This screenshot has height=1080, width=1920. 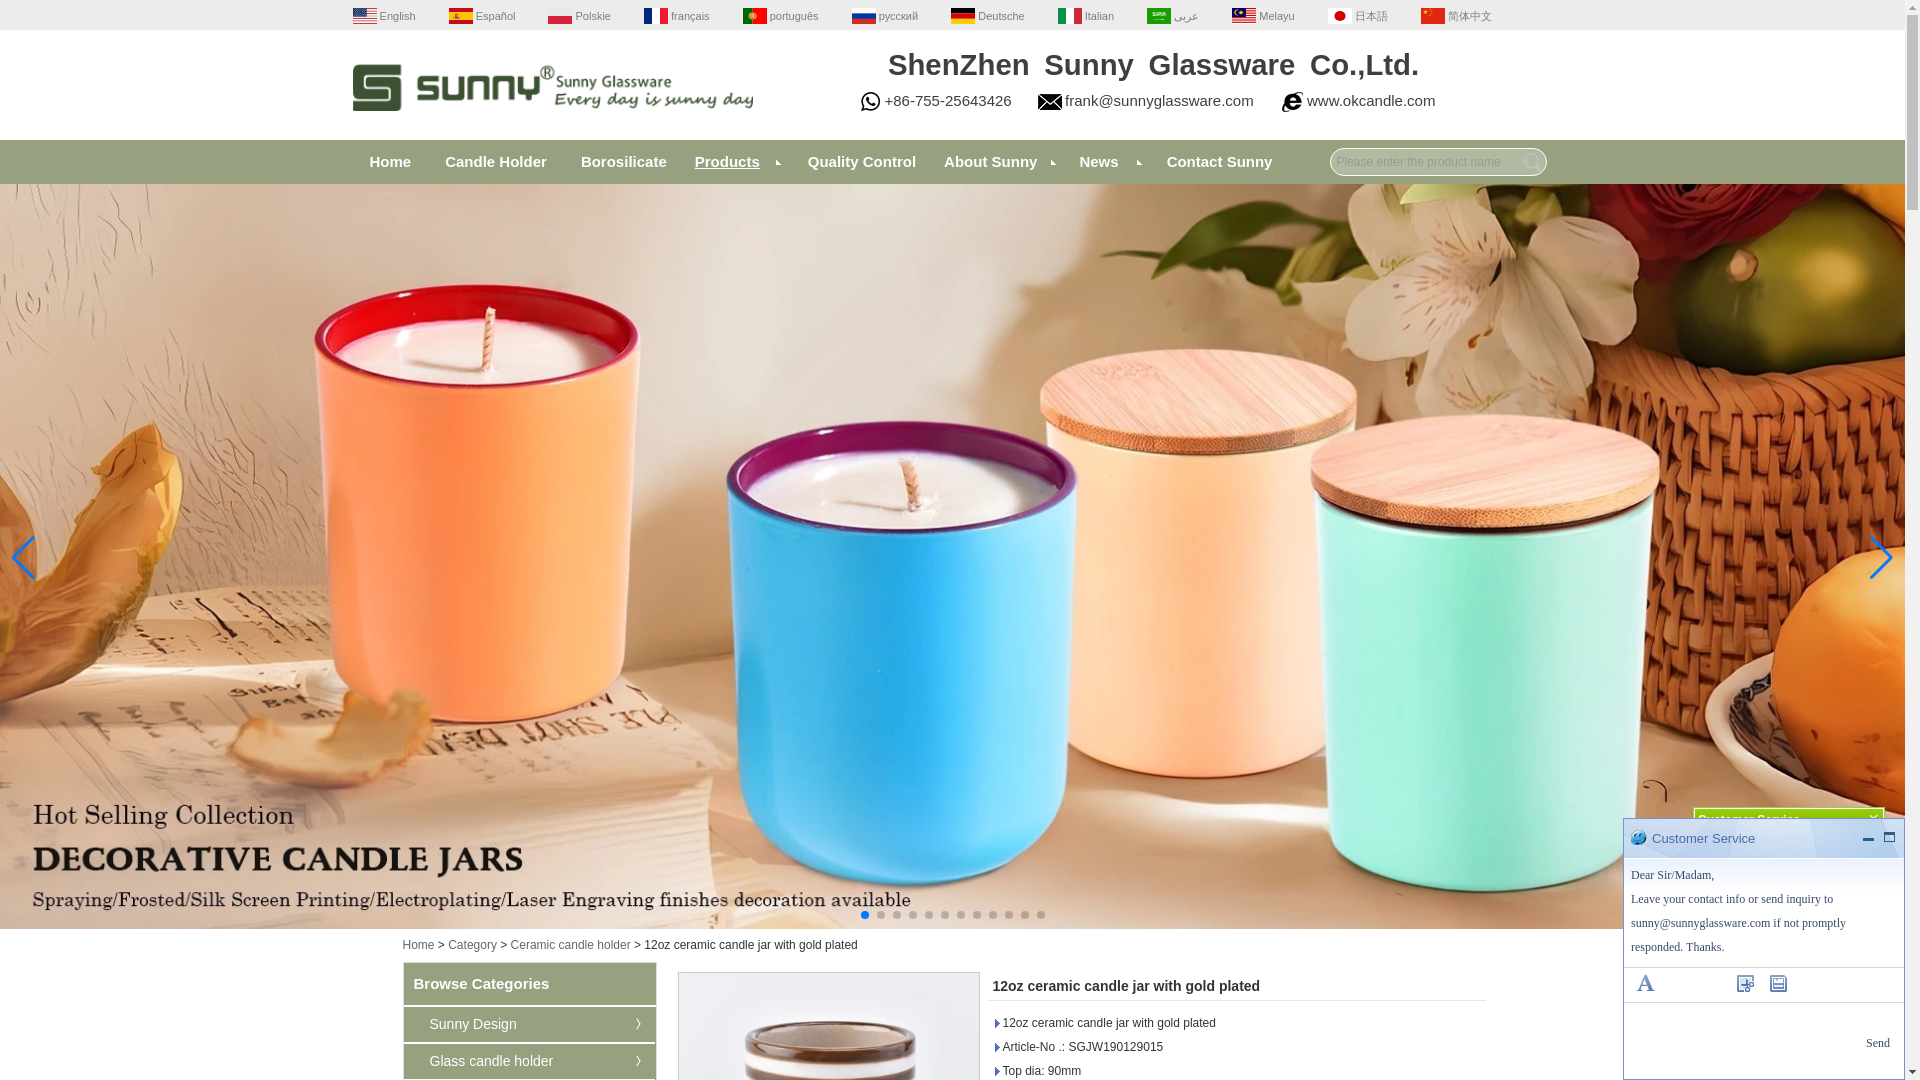 What do you see at coordinates (988, 14) in the screenshot?
I see `Deutsche` at bounding box center [988, 14].